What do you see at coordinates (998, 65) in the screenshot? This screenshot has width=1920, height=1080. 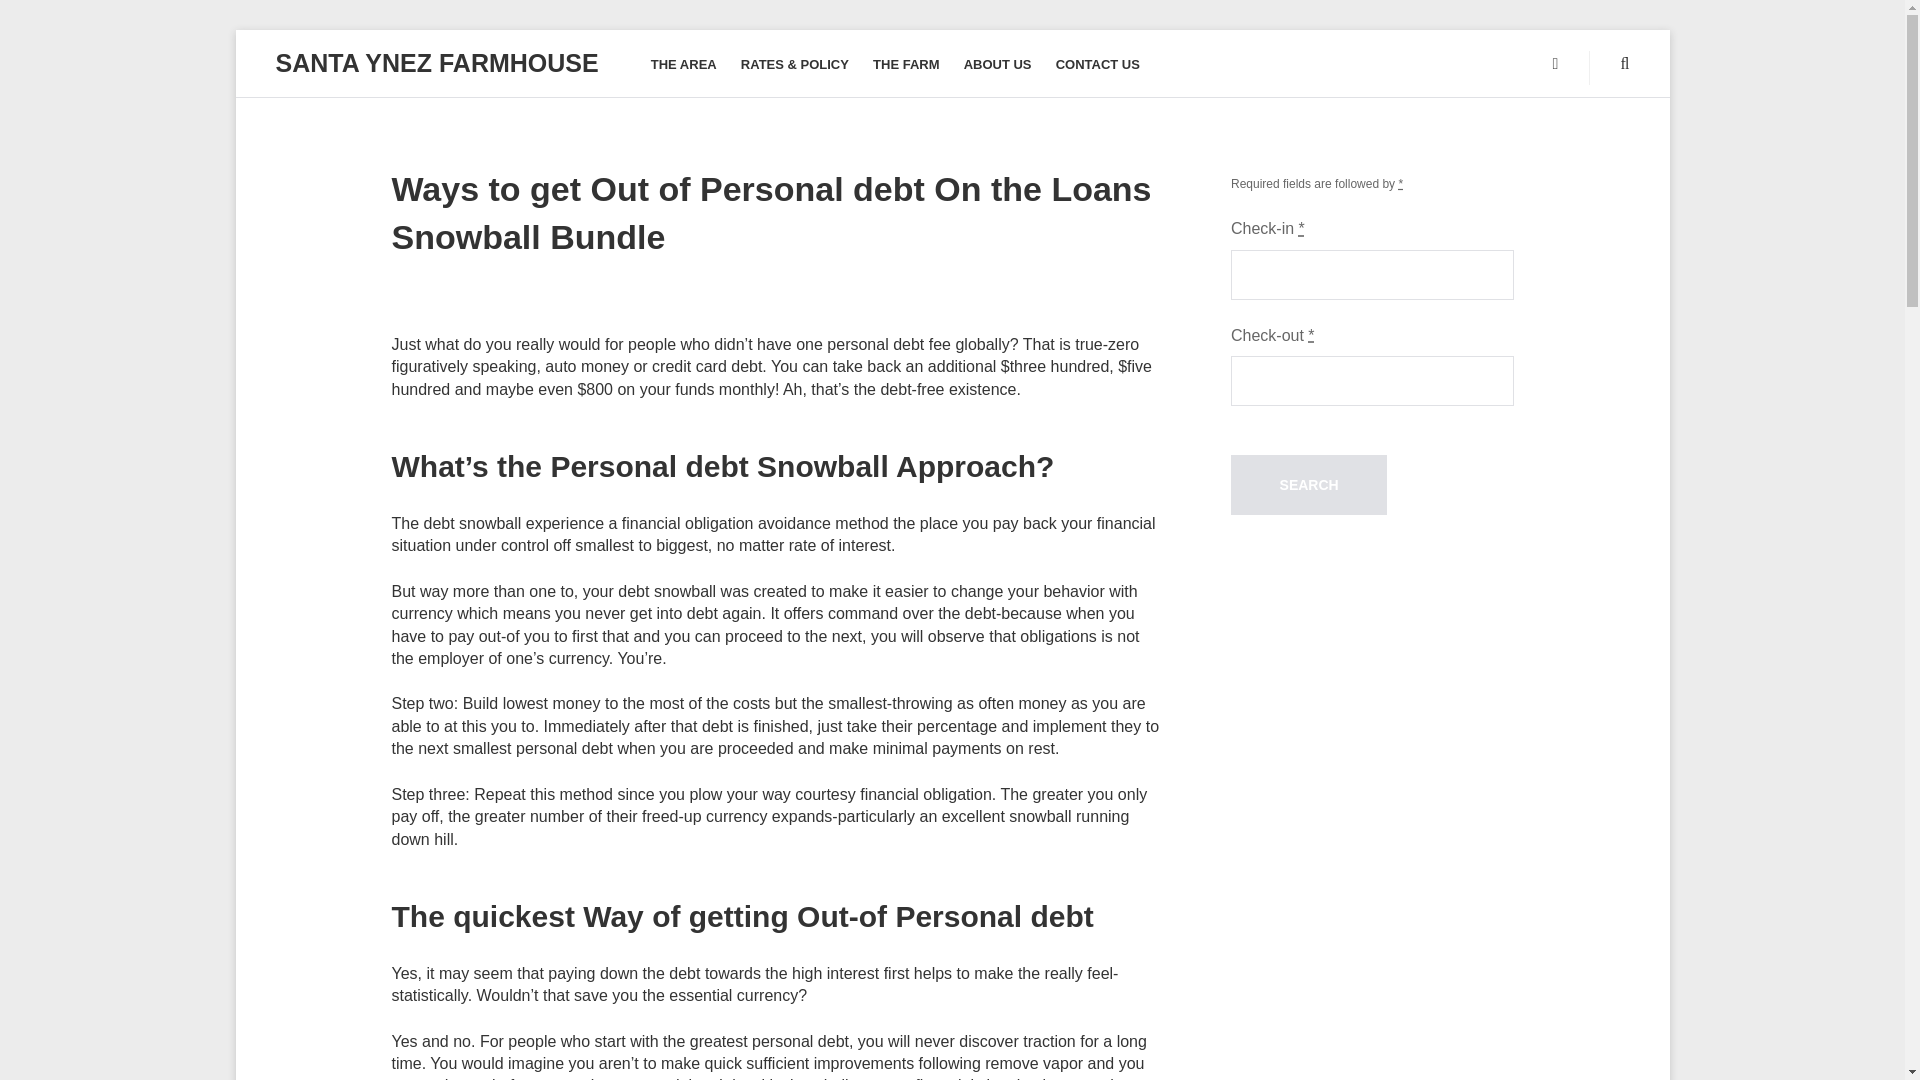 I see `ABOUT US` at bounding box center [998, 65].